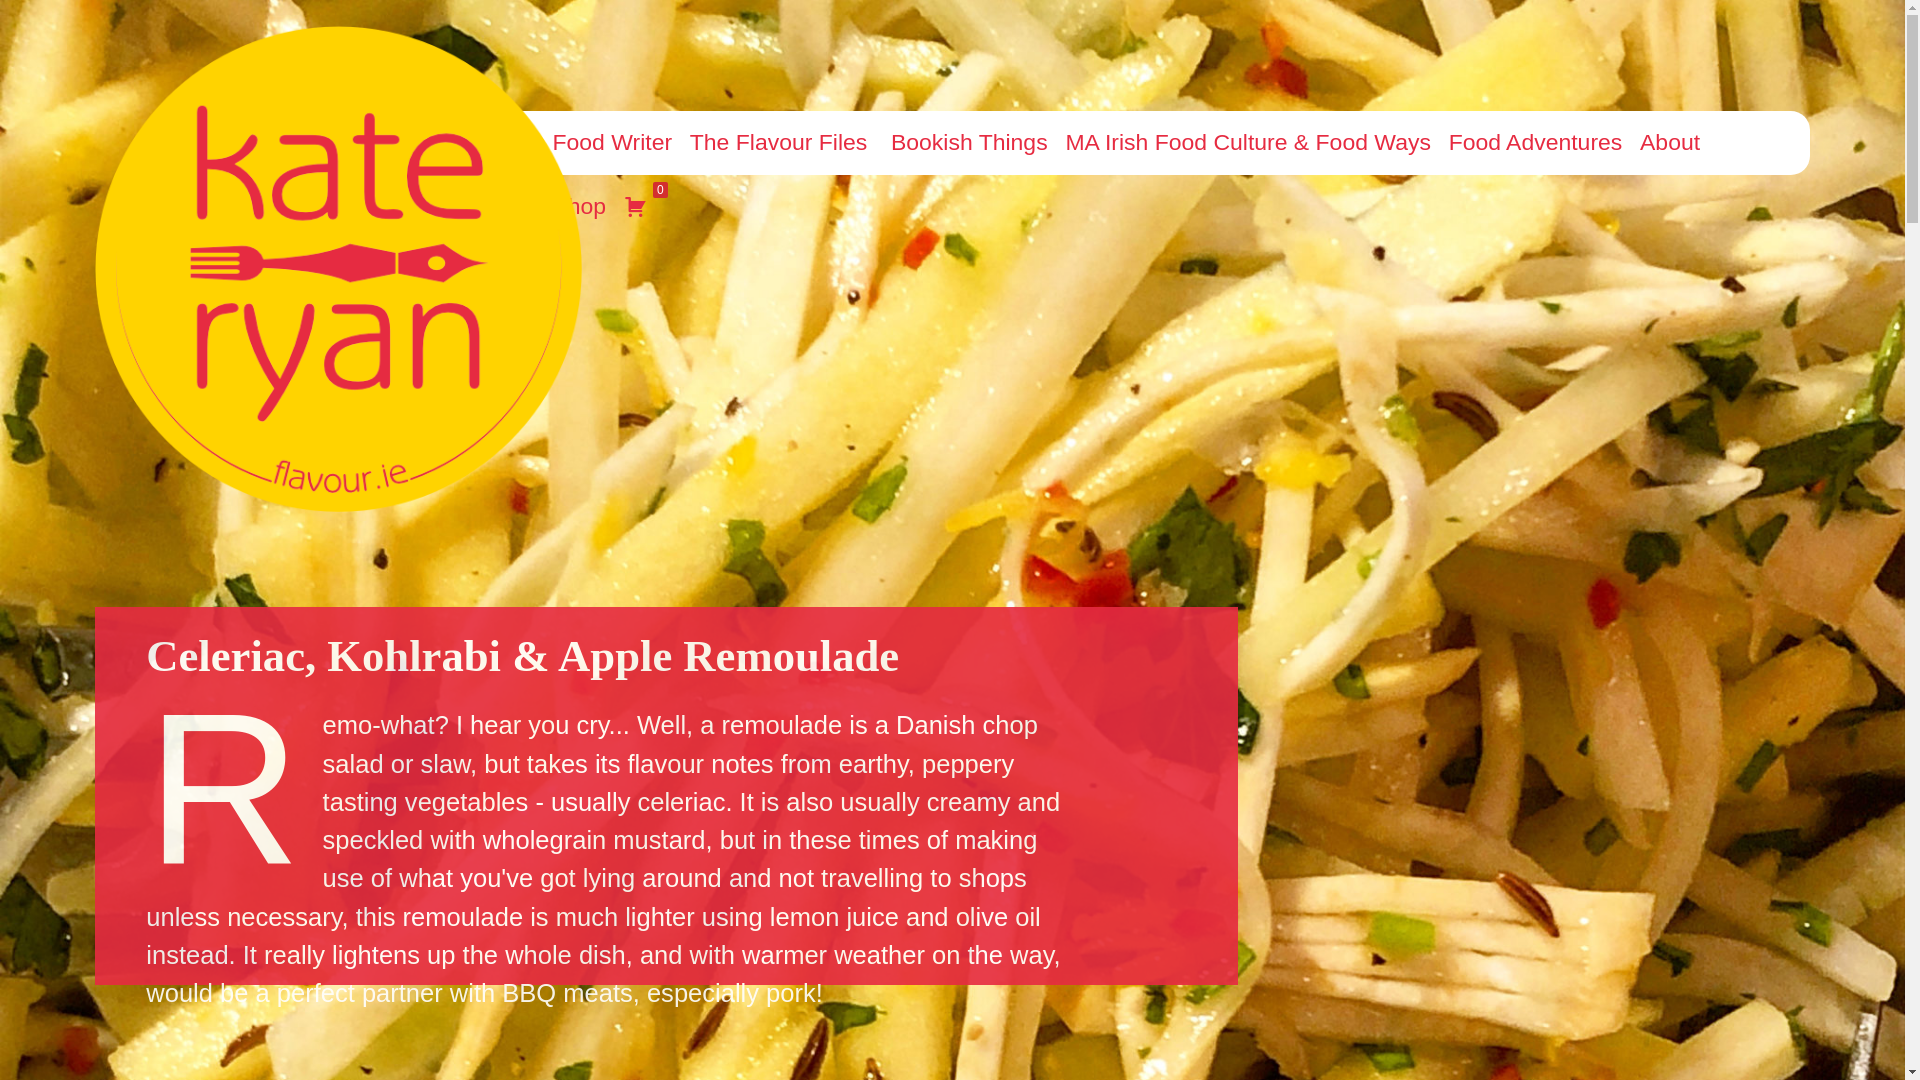  Describe the element at coordinates (779, 142) in the screenshot. I see `The Flavour Files` at that location.